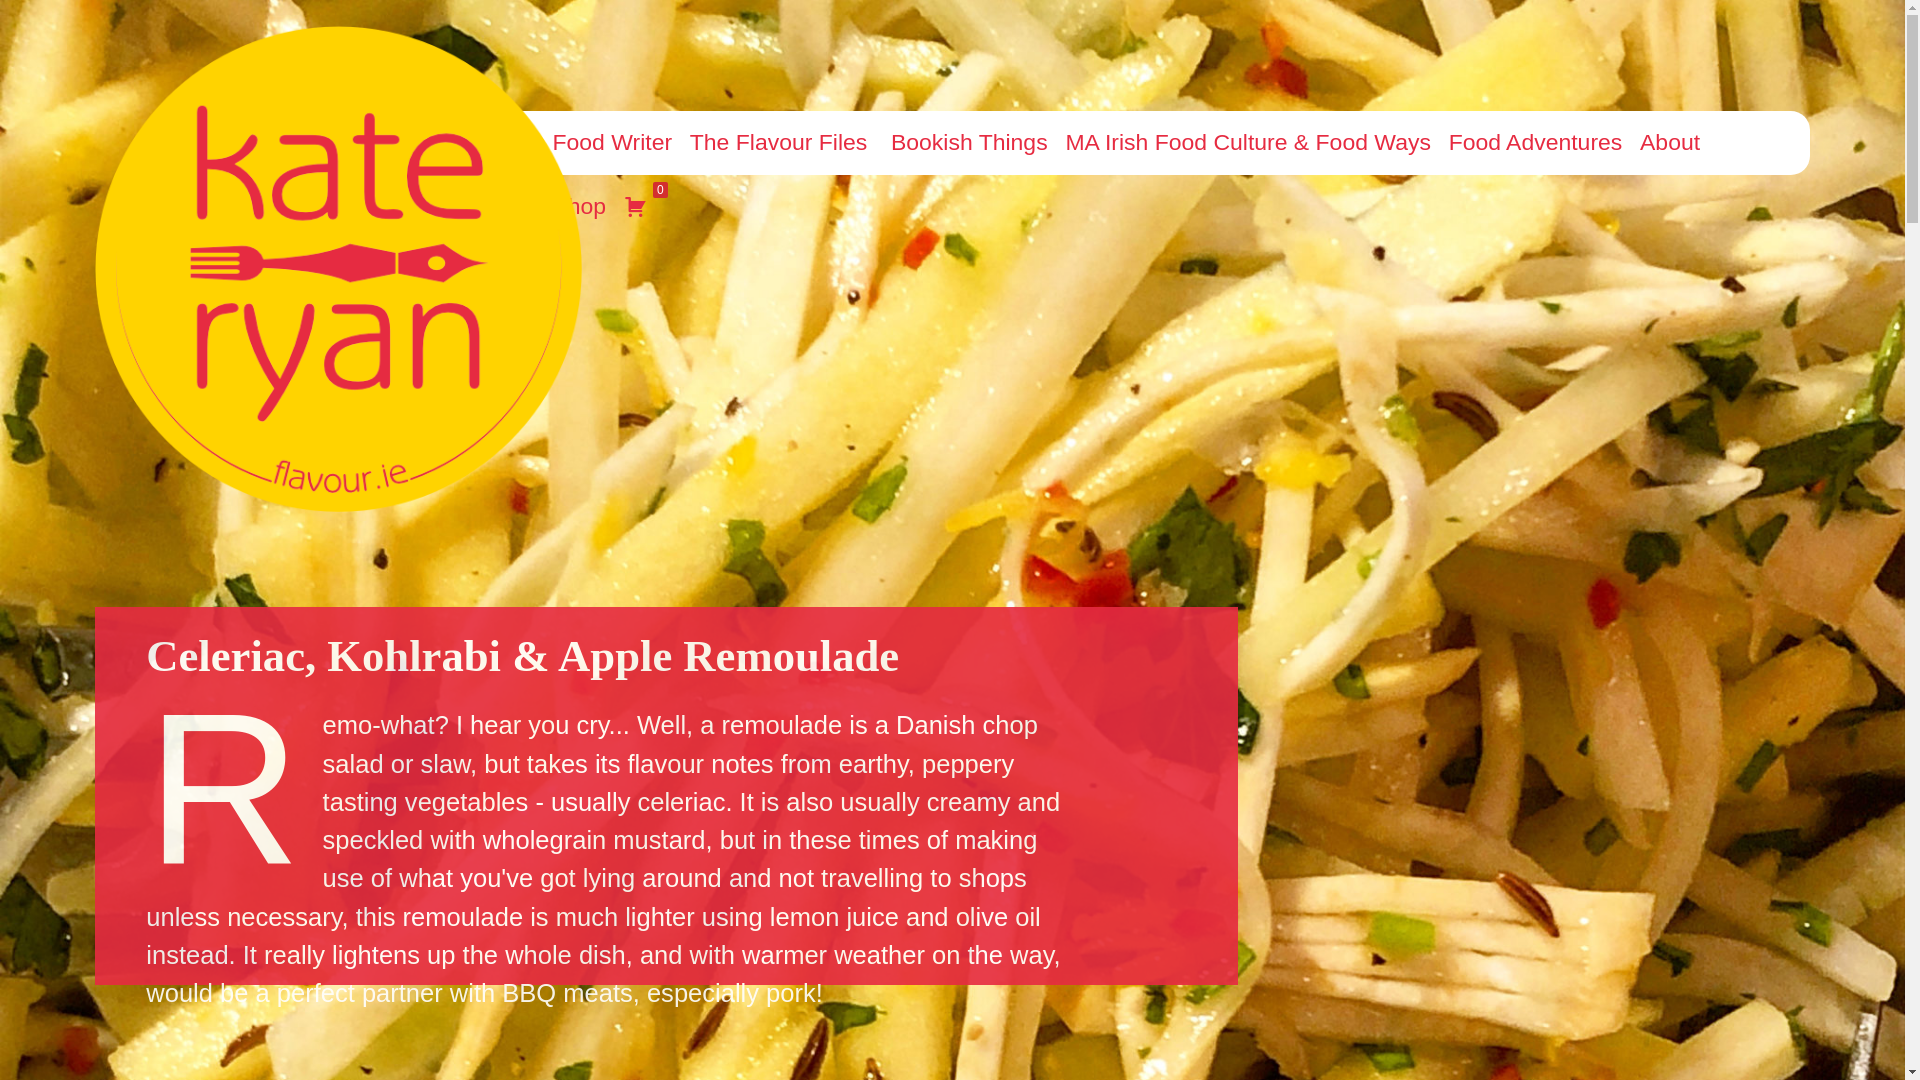  Describe the element at coordinates (779, 142) in the screenshot. I see `The Flavour Files` at that location.